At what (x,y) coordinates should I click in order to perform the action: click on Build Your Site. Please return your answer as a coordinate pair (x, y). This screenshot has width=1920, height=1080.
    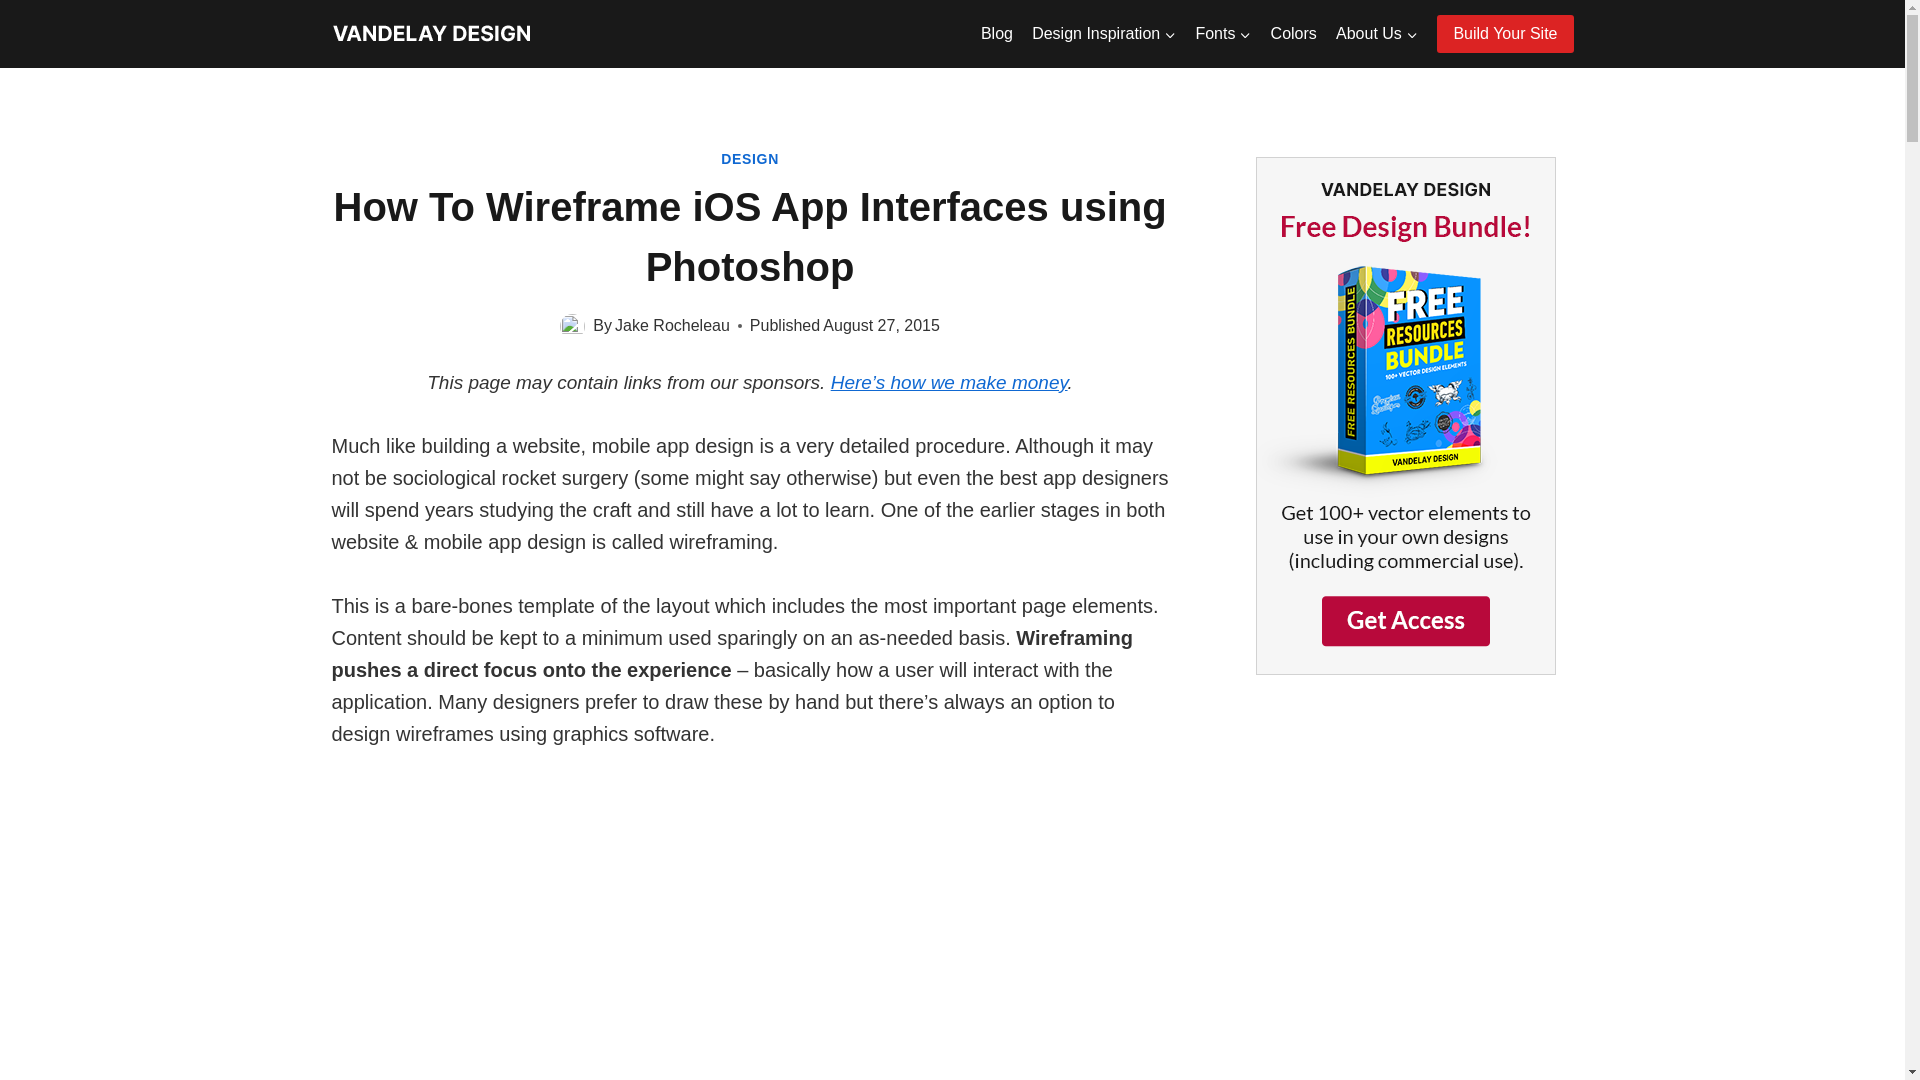
    Looking at the image, I should click on (1504, 34).